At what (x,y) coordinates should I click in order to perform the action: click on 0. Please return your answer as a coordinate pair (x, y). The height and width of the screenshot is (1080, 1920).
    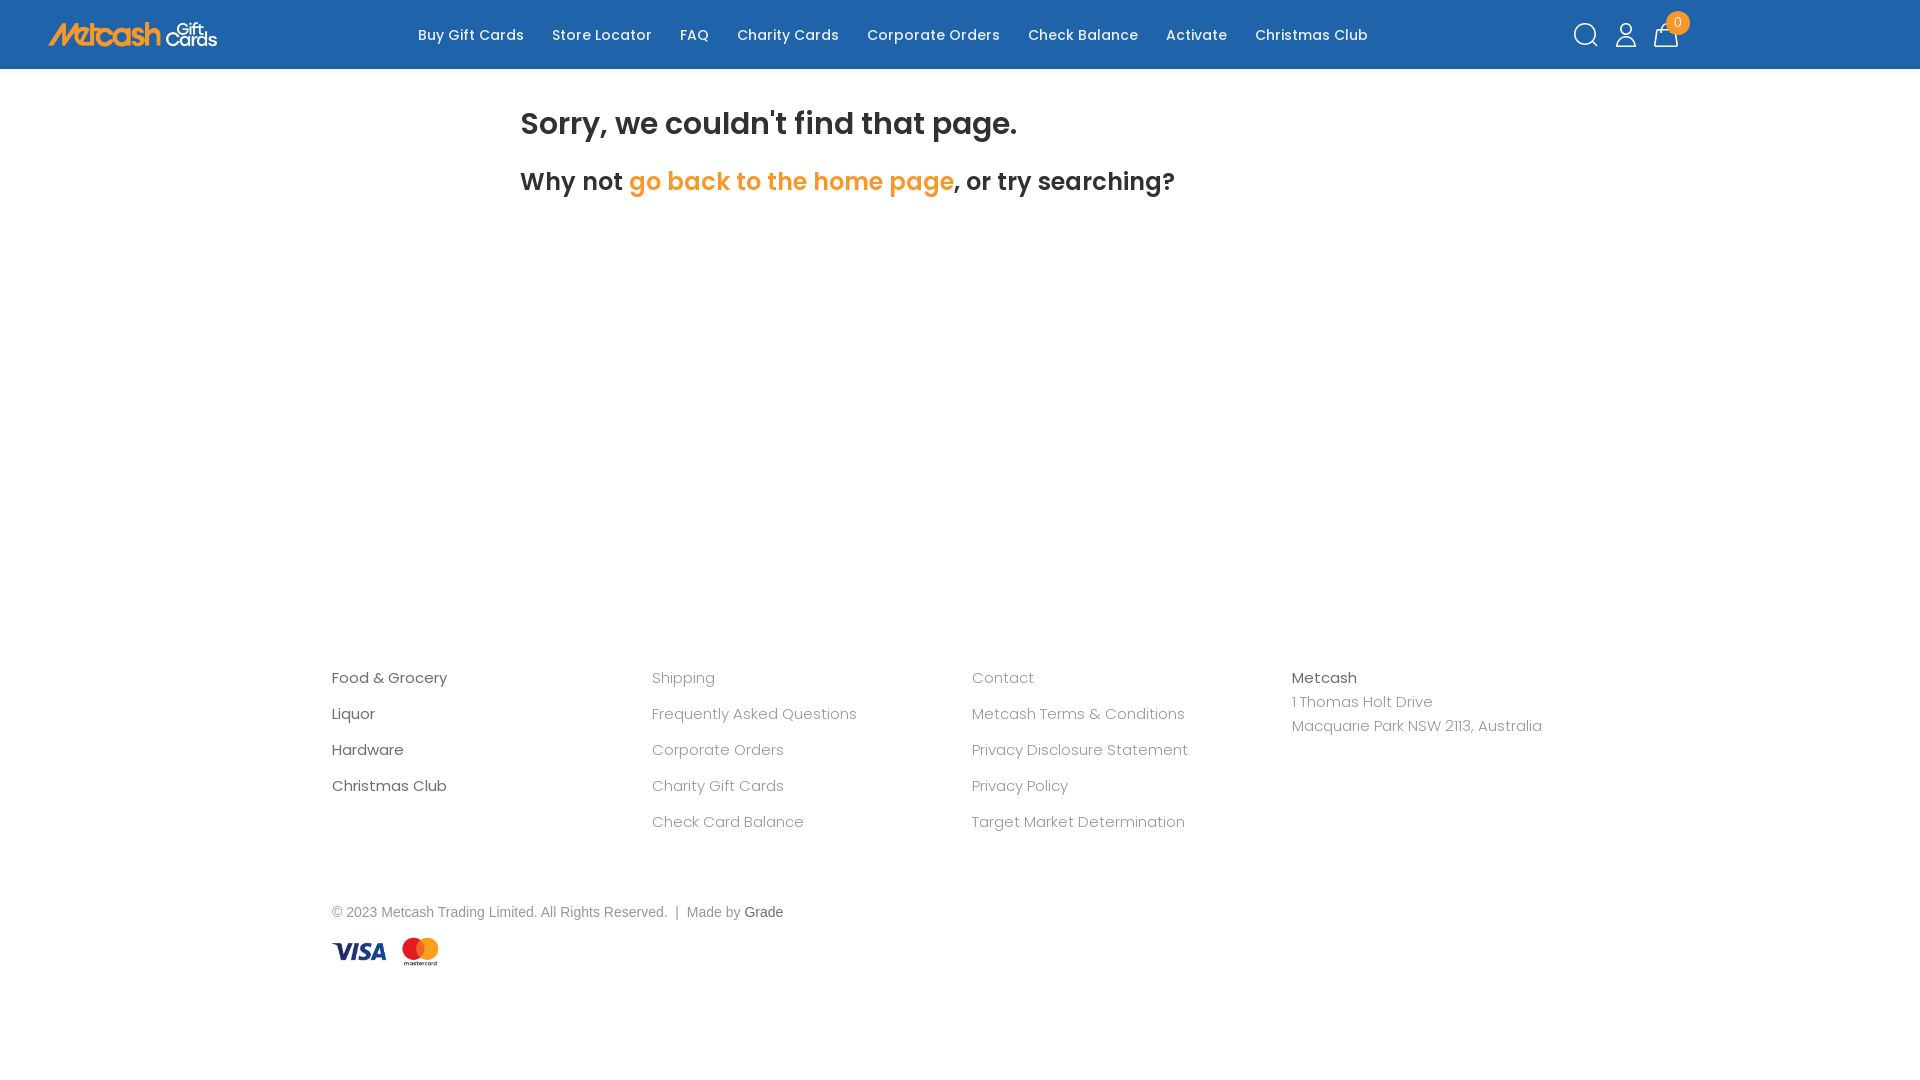
    Looking at the image, I should click on (1666, 35).